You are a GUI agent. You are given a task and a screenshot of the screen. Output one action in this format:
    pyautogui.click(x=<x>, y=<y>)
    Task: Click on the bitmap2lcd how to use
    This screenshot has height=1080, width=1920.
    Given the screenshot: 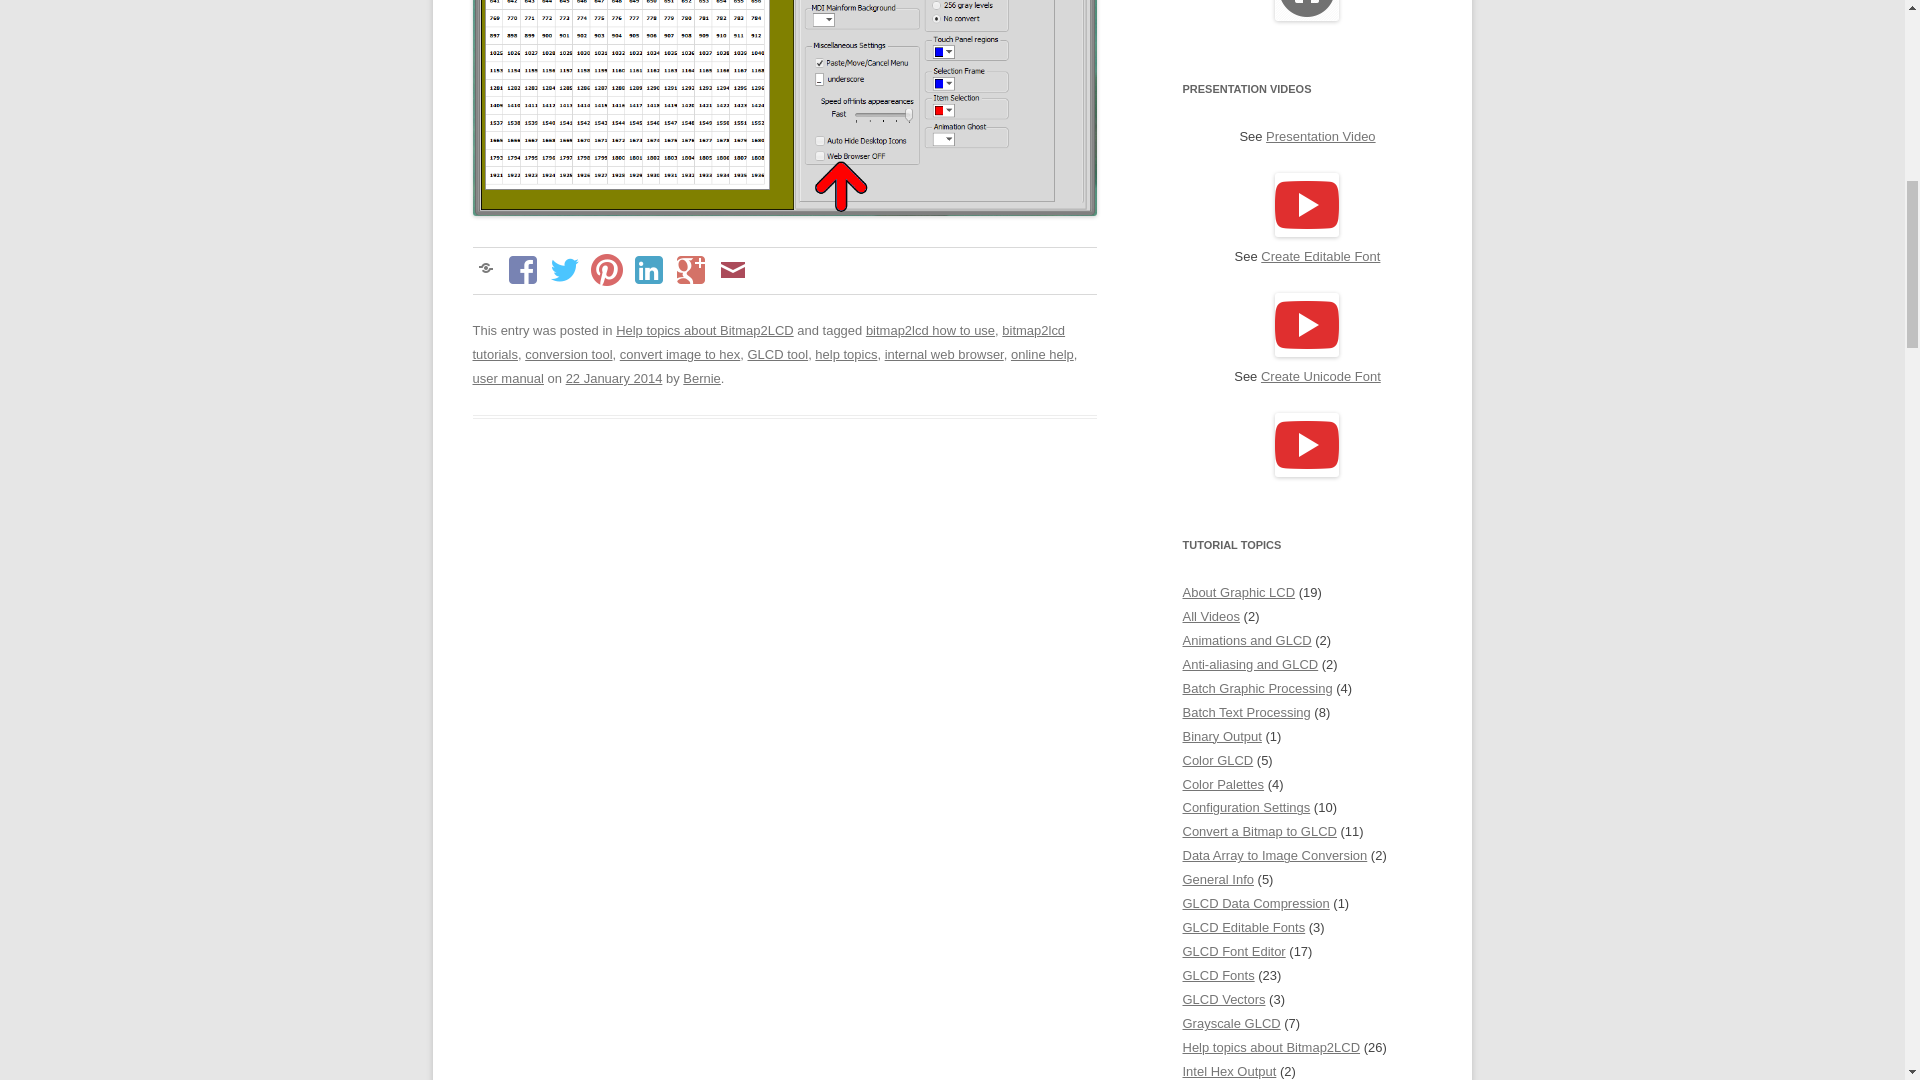 What is the action you would take?
    pyautogui.click(x=930, y=330)
    